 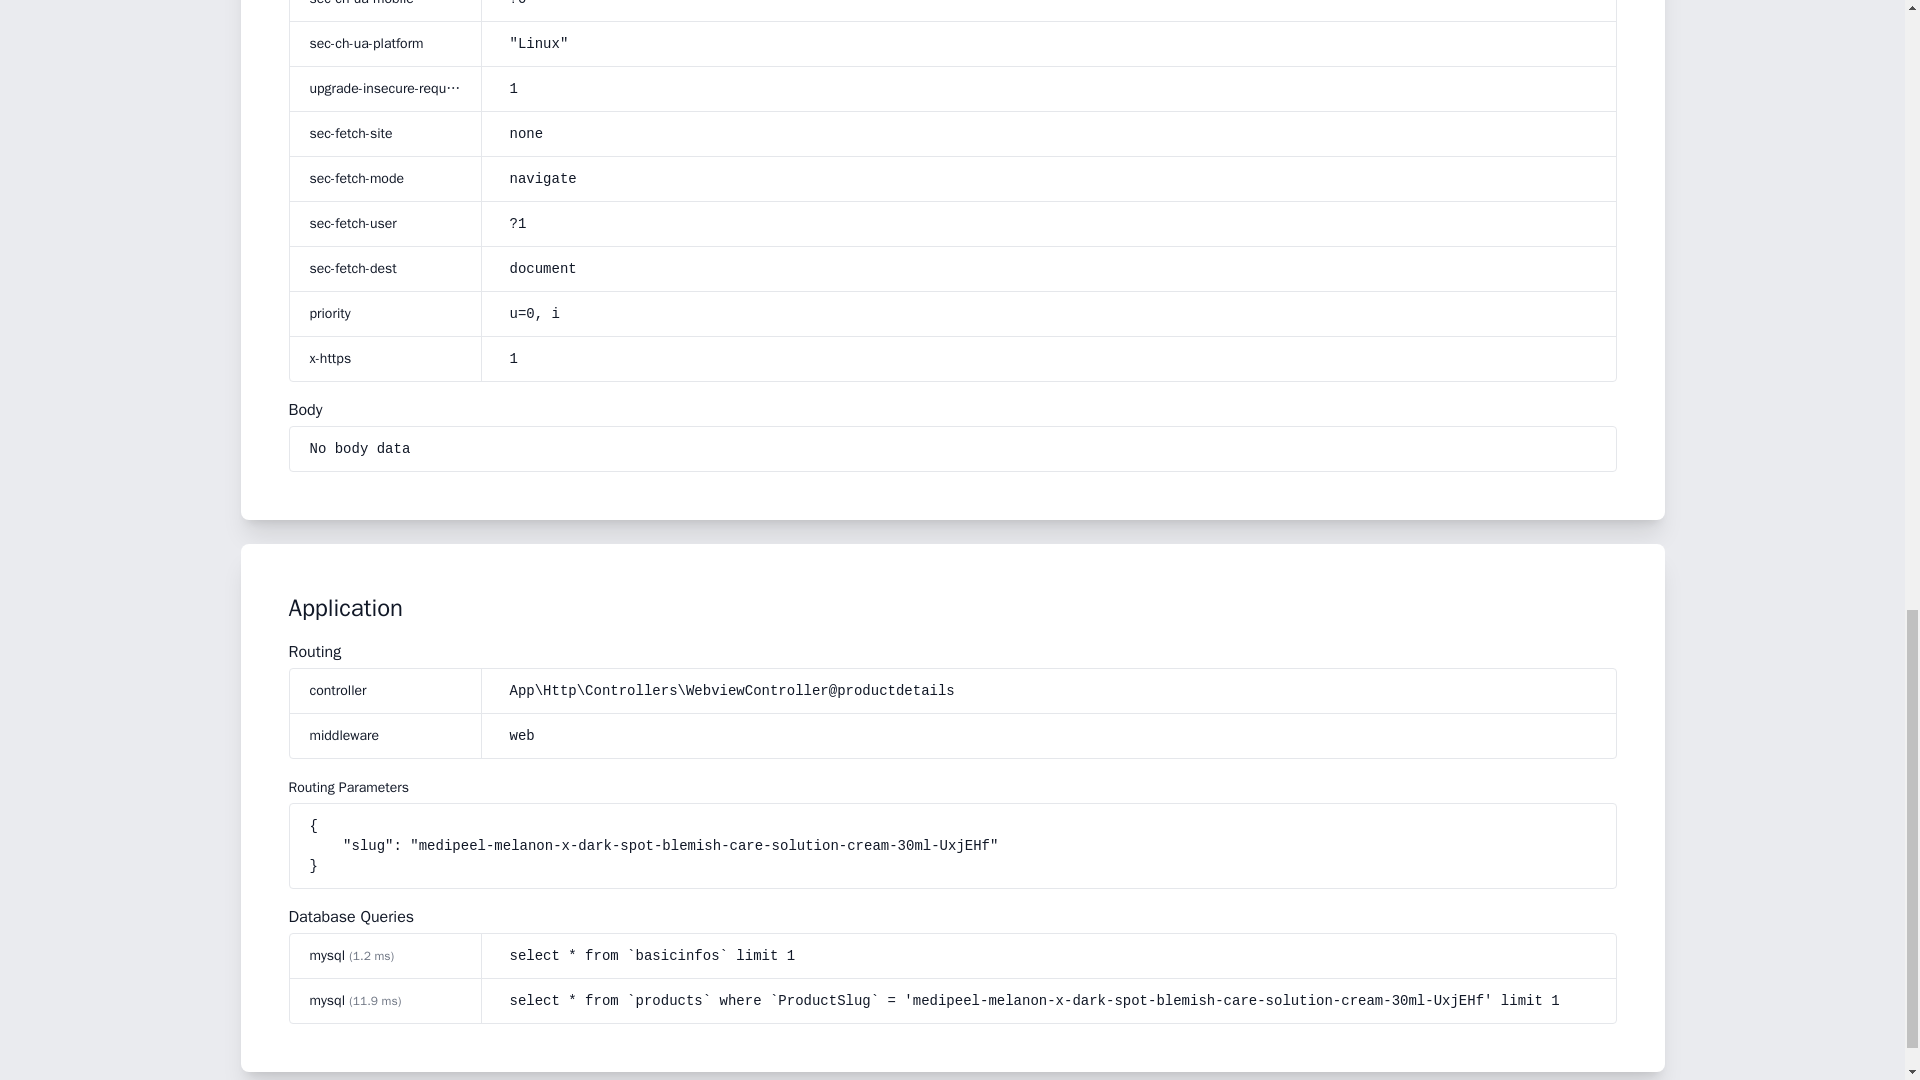 What do you see at coordinates (360, 448) in the screenshot?
I see `No body data` at bounding box center [360, 448].